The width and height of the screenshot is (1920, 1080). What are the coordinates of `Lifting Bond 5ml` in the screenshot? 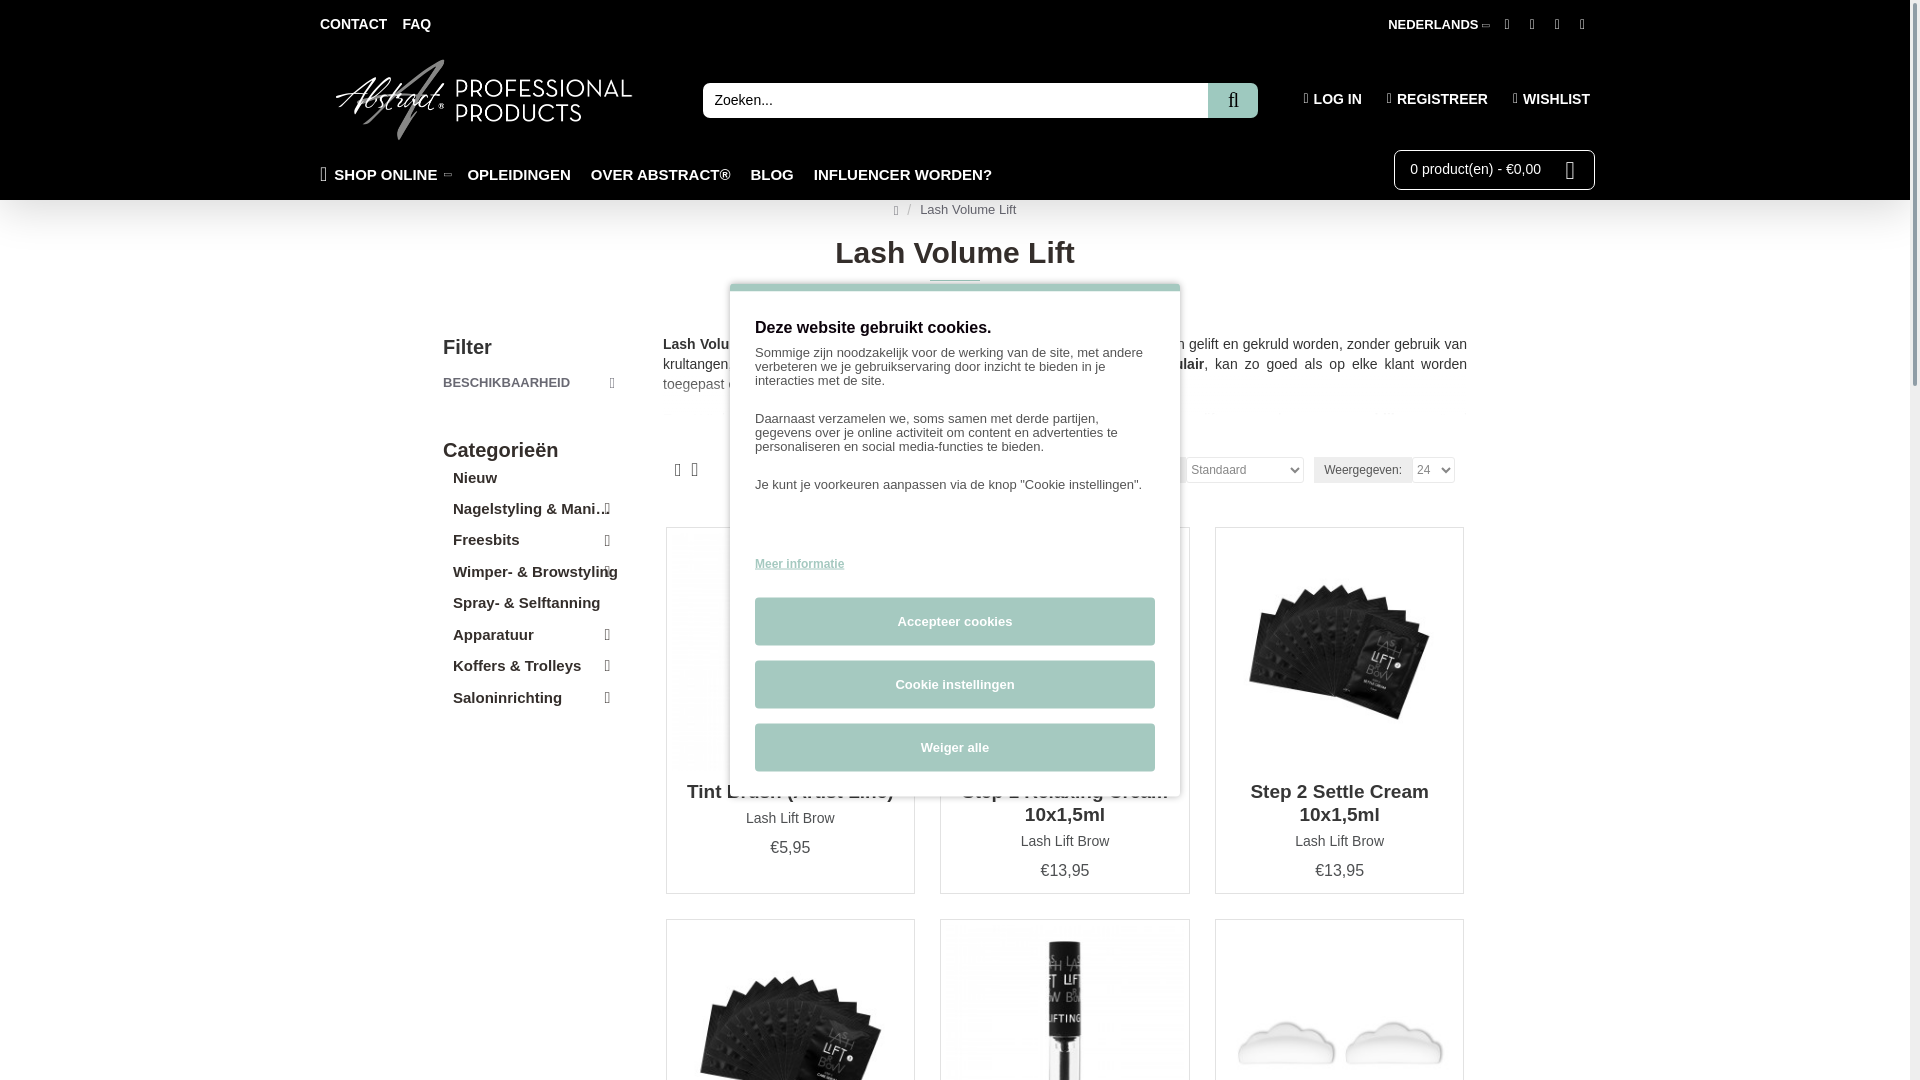 It's located at (1065, 1002).